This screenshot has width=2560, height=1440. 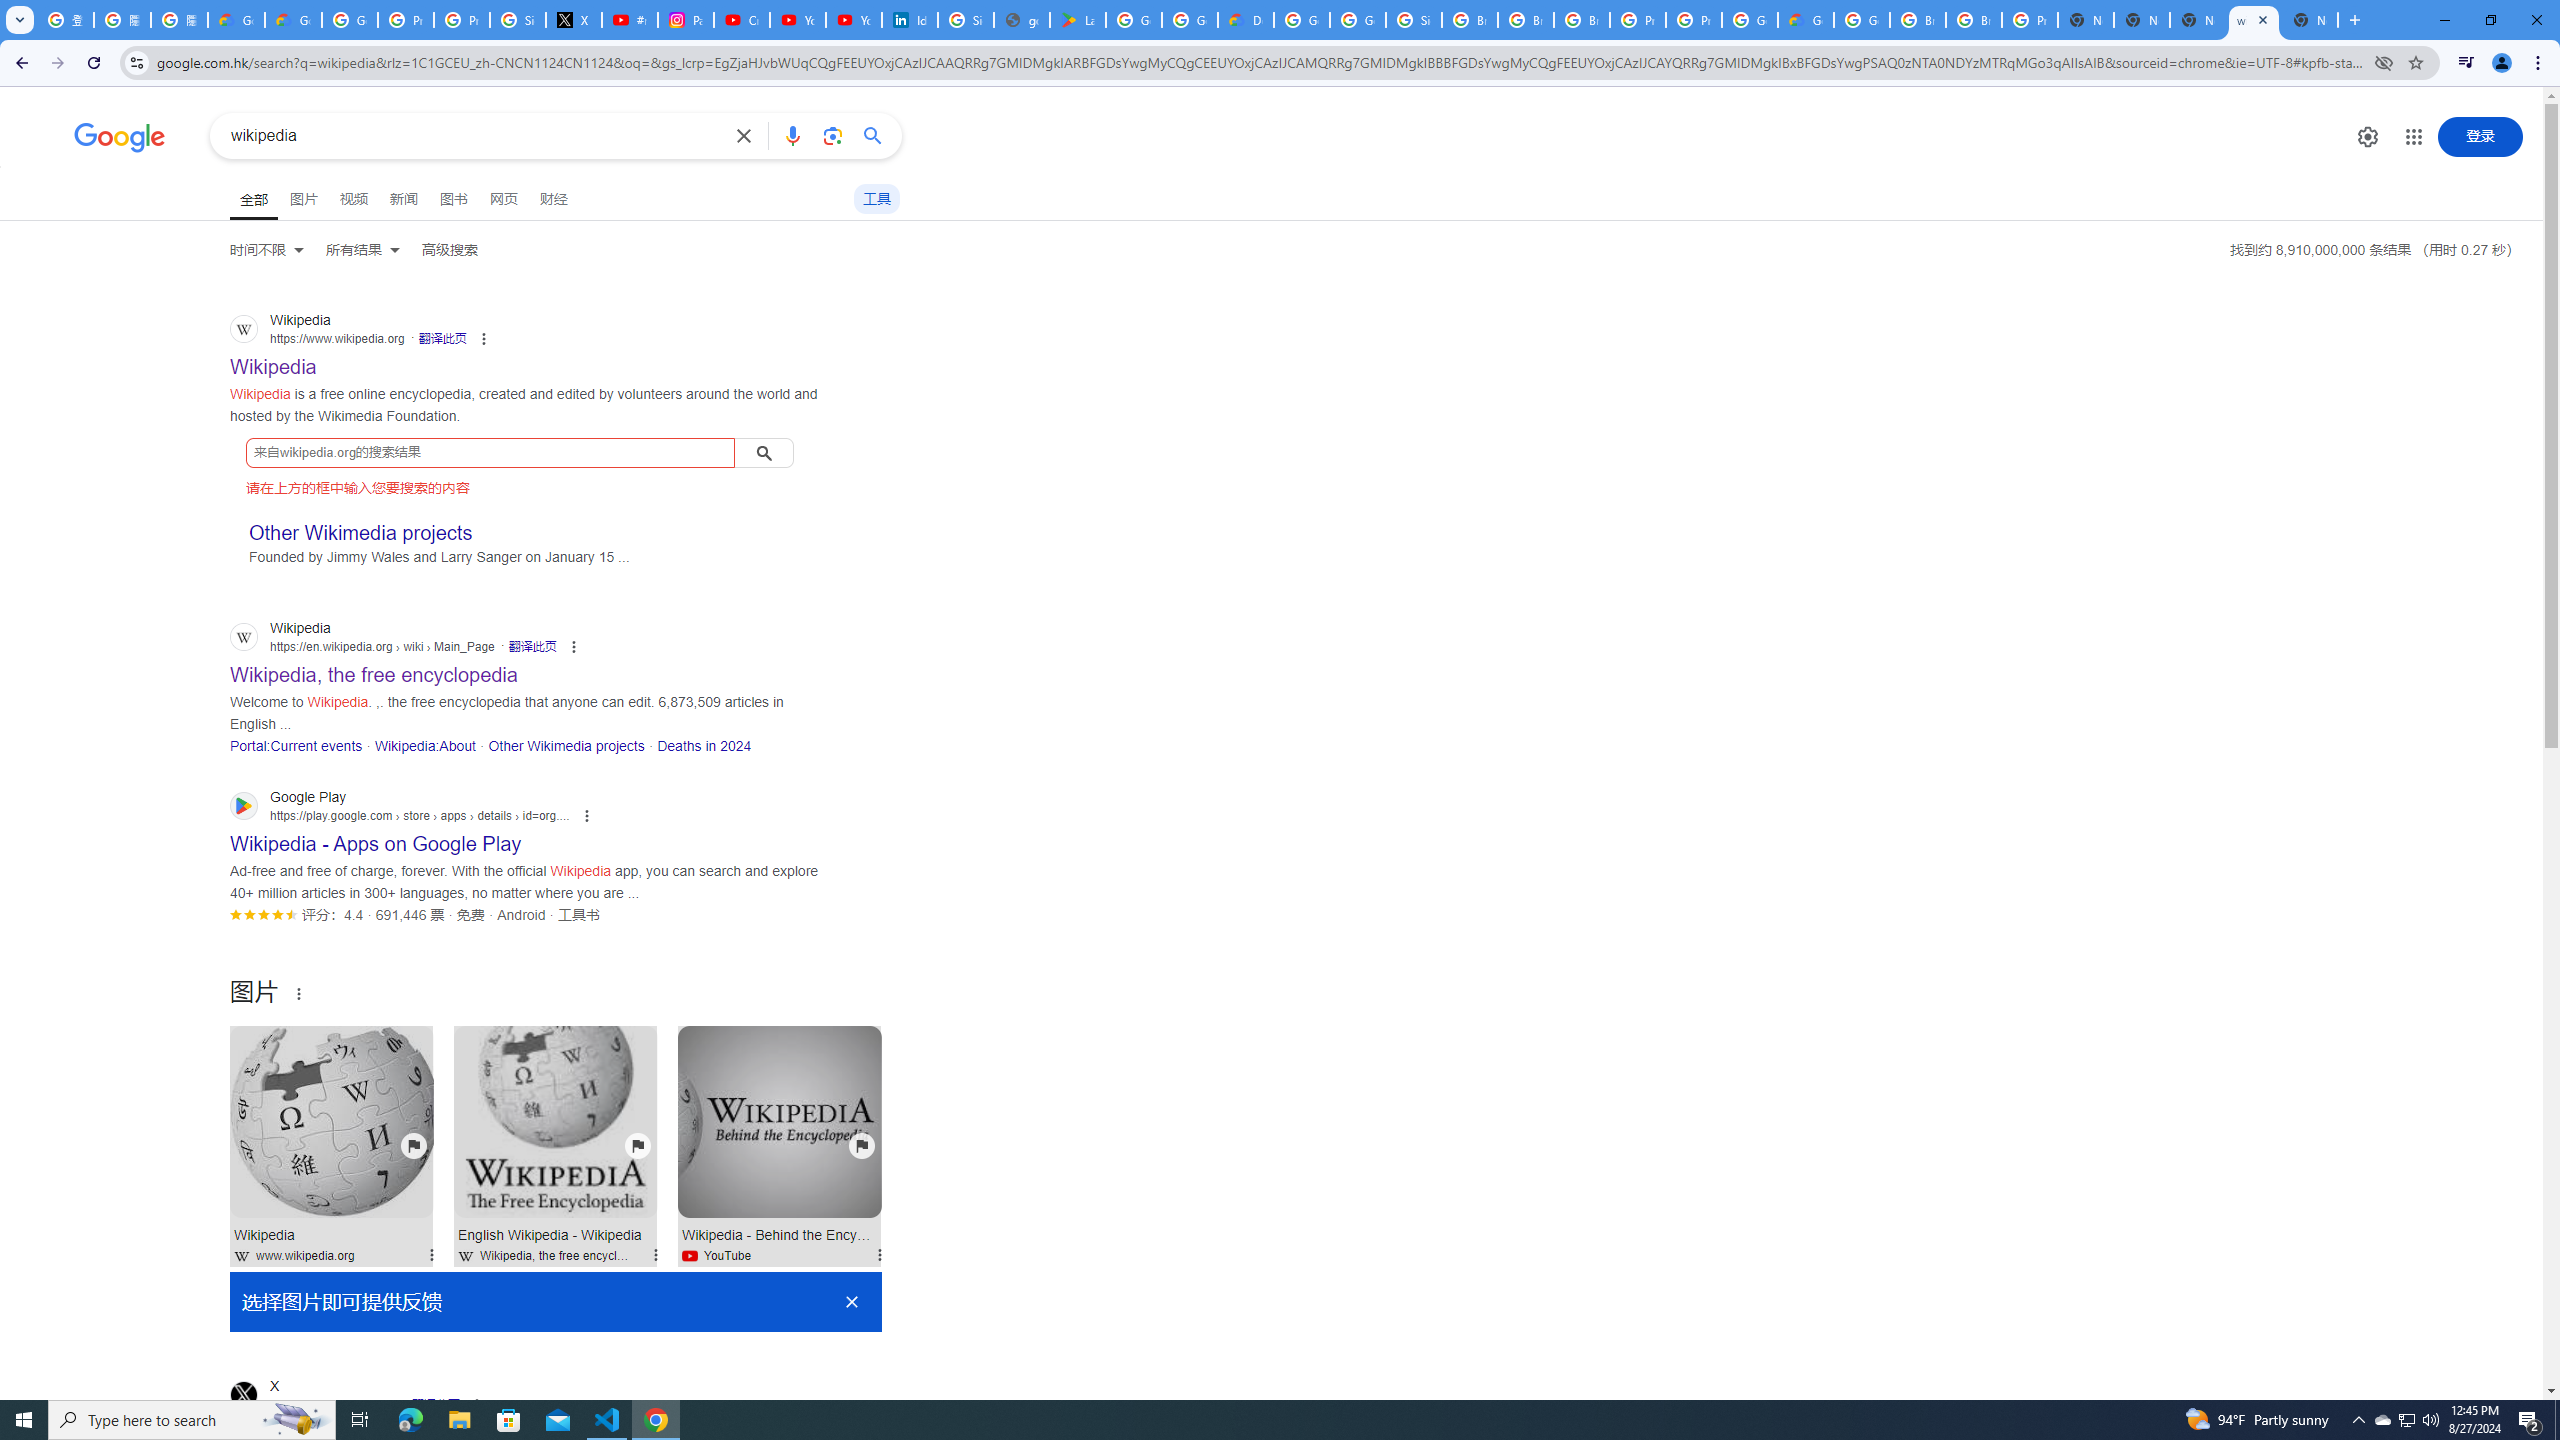 What do you see at coordinates (424, 746) in the screenshot?
I see `Wikipedia:About` at bounding box center [424, 746].